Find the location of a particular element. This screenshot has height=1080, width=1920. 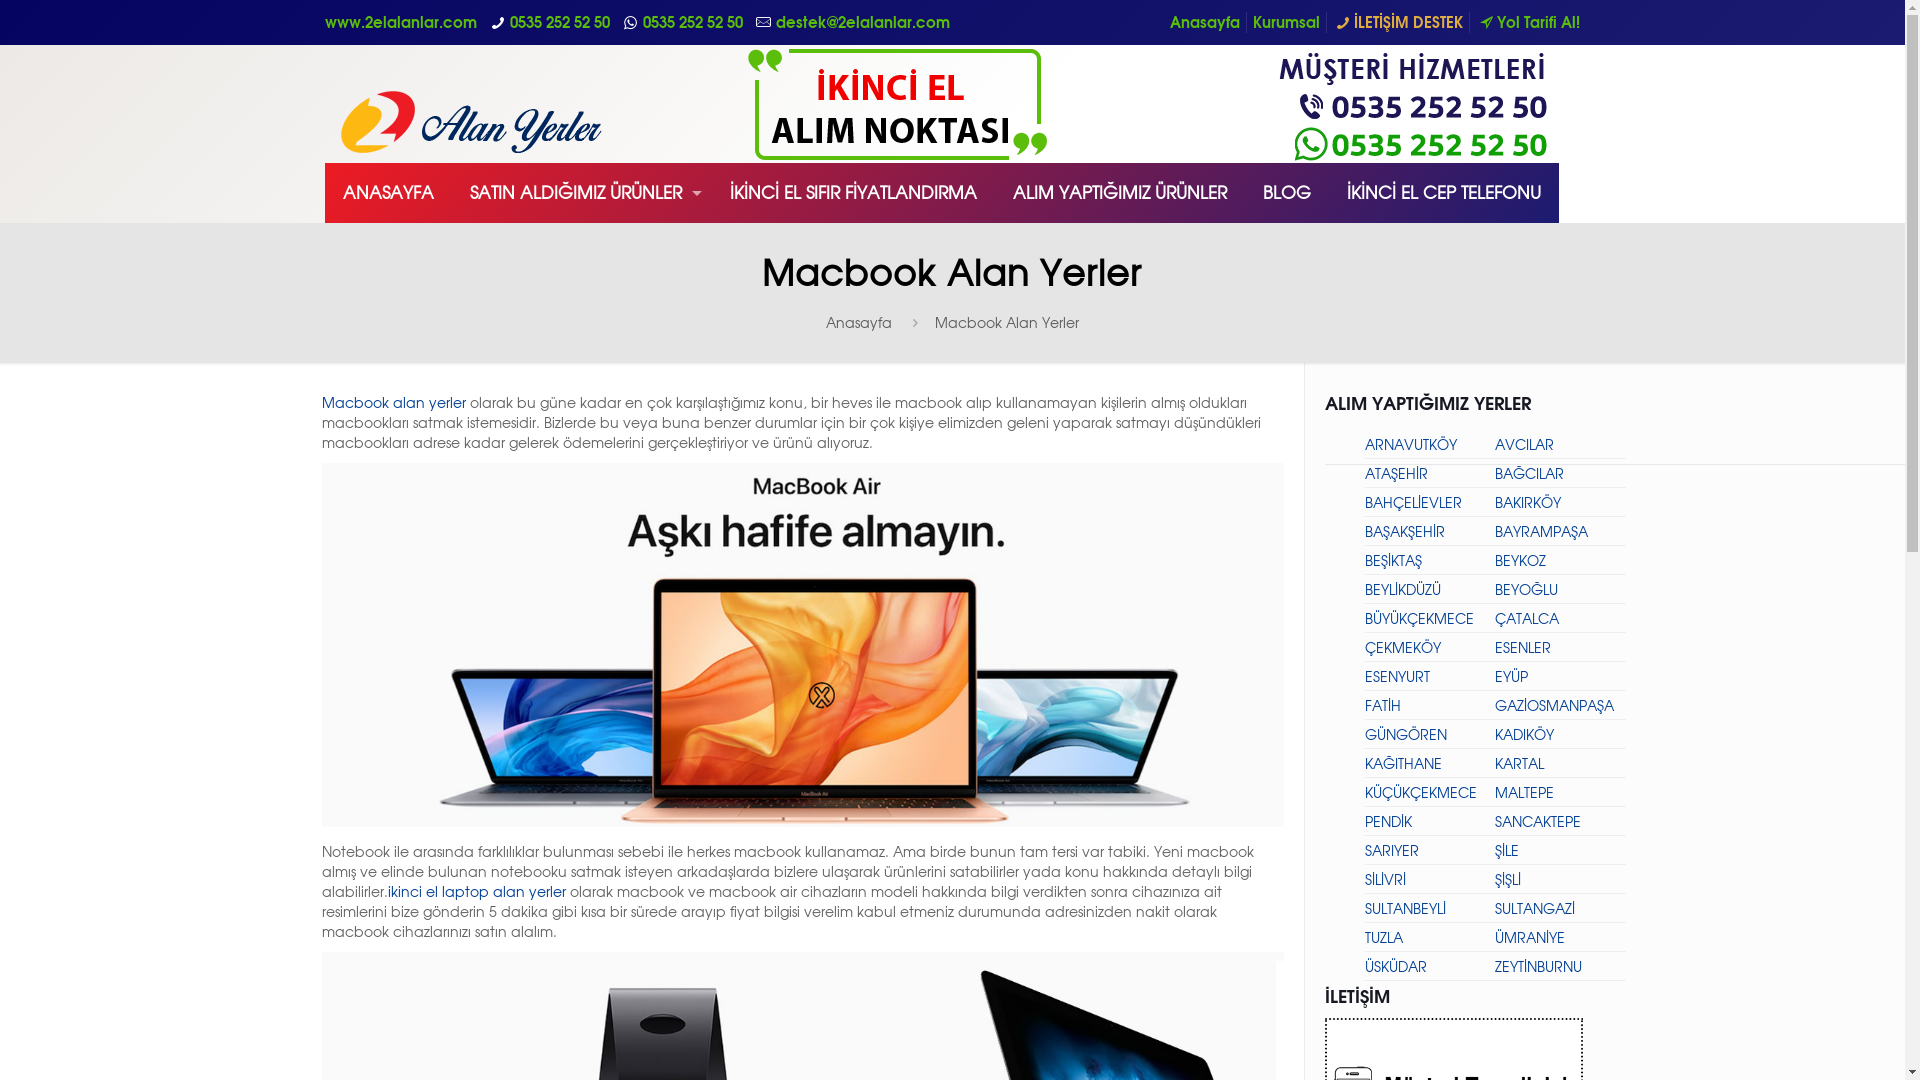

0535 252 52 50 is located at coordinates (693, 22).